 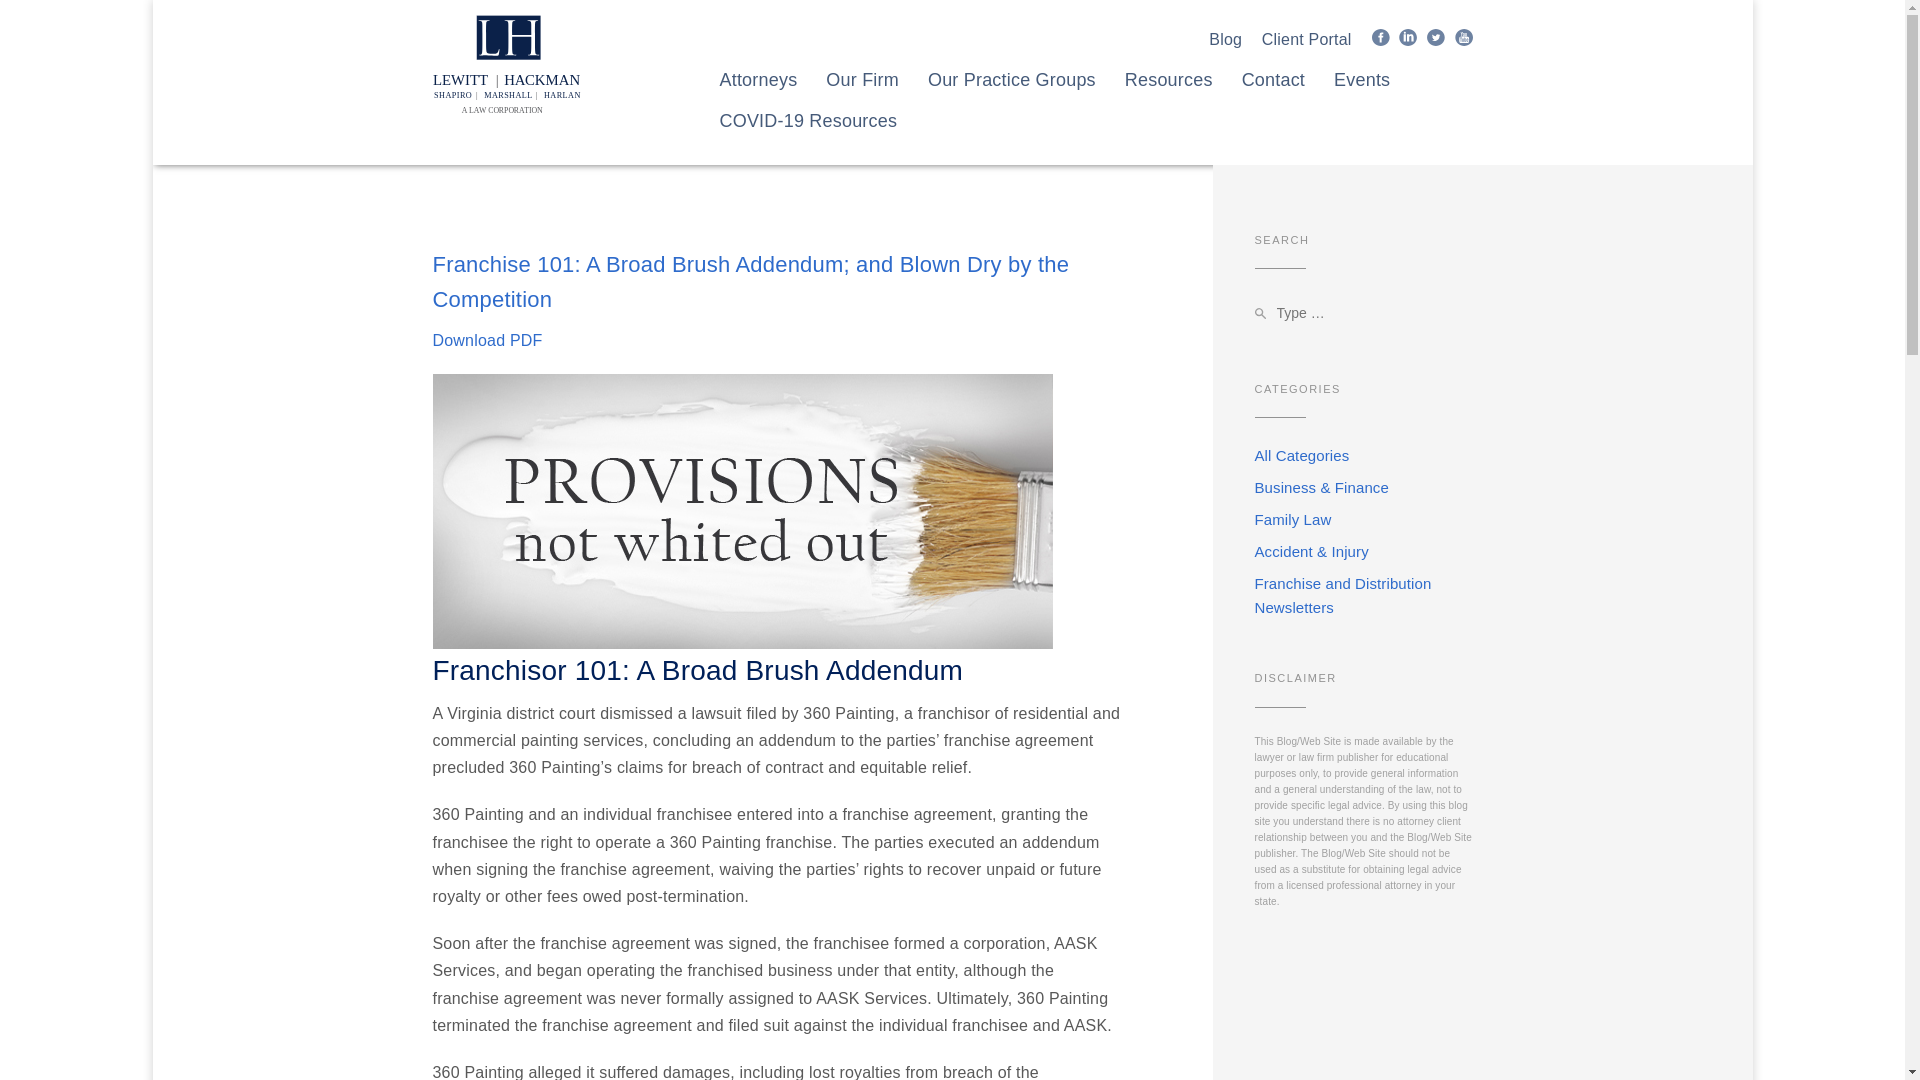 I want to click on Client Portal, so click(x=1306, y=39).